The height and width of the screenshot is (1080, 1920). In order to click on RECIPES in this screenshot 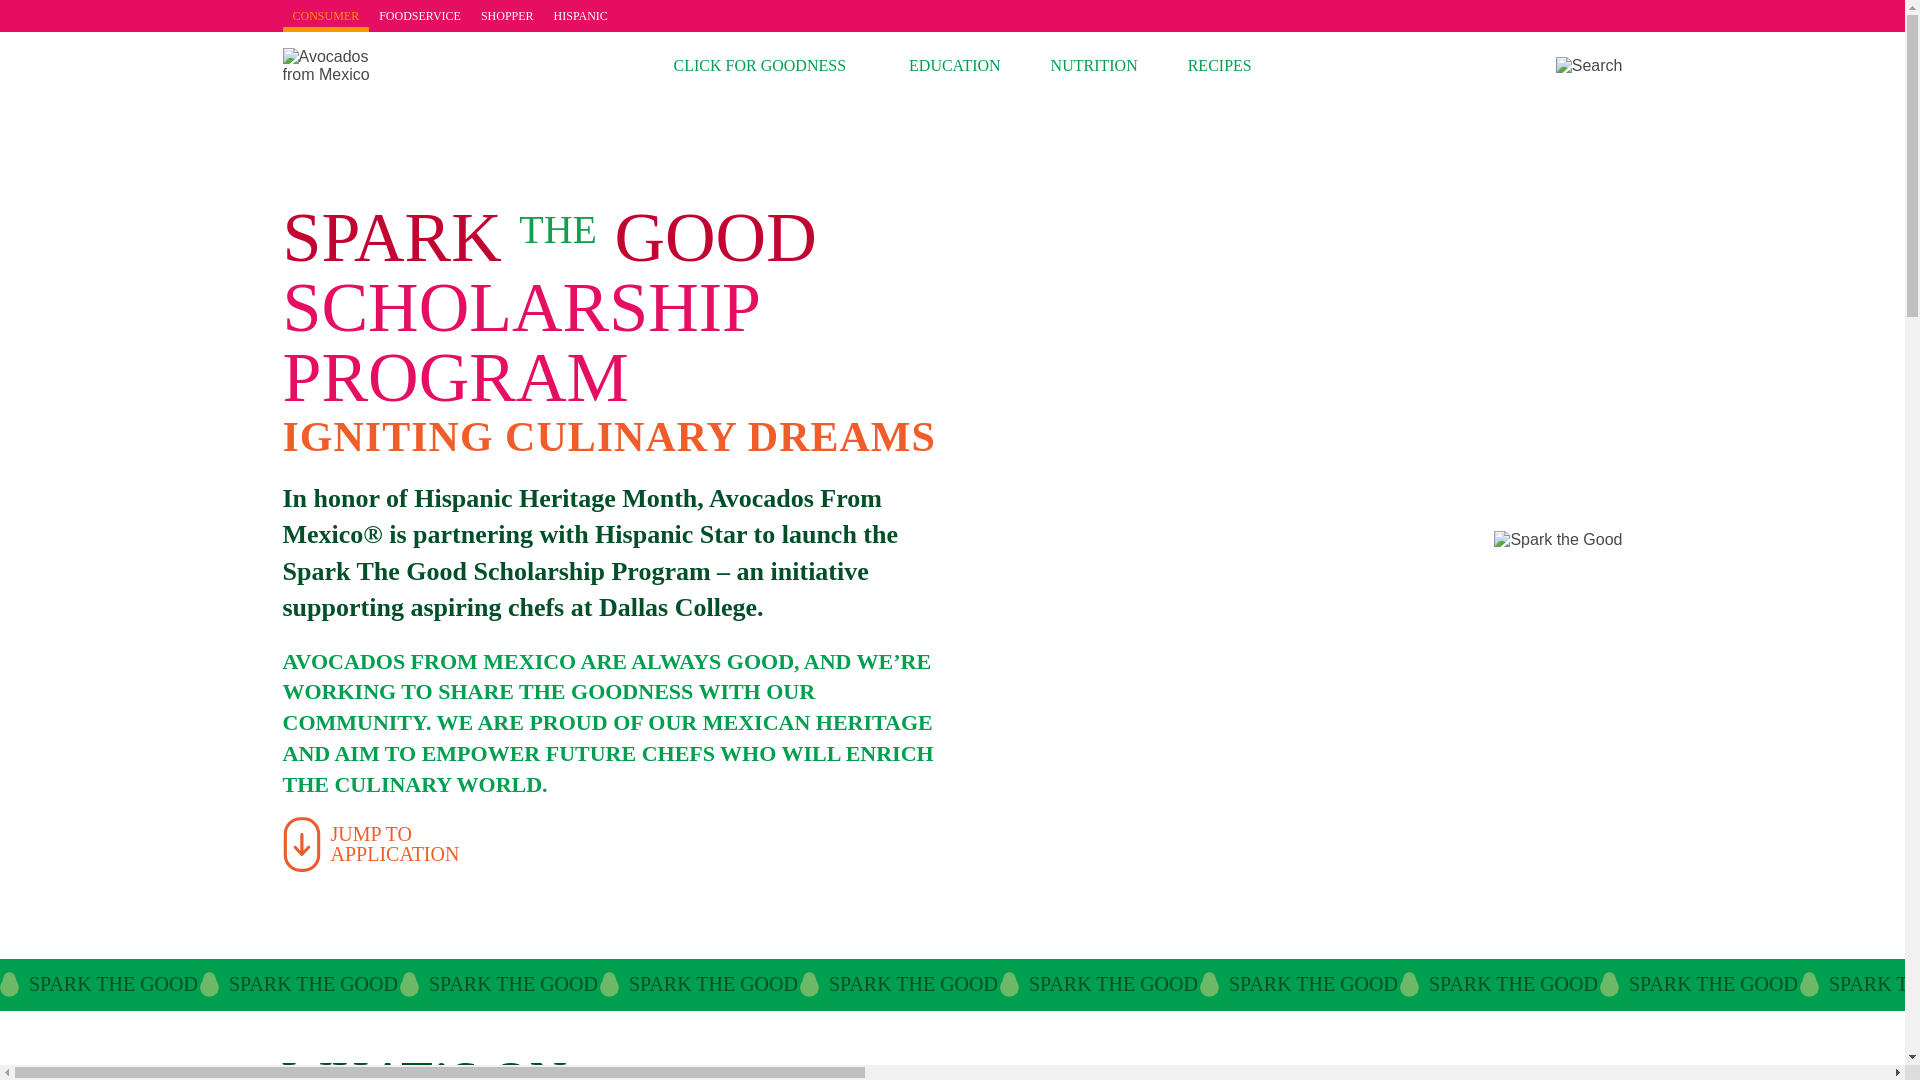, I will do `click(325, 16)`.